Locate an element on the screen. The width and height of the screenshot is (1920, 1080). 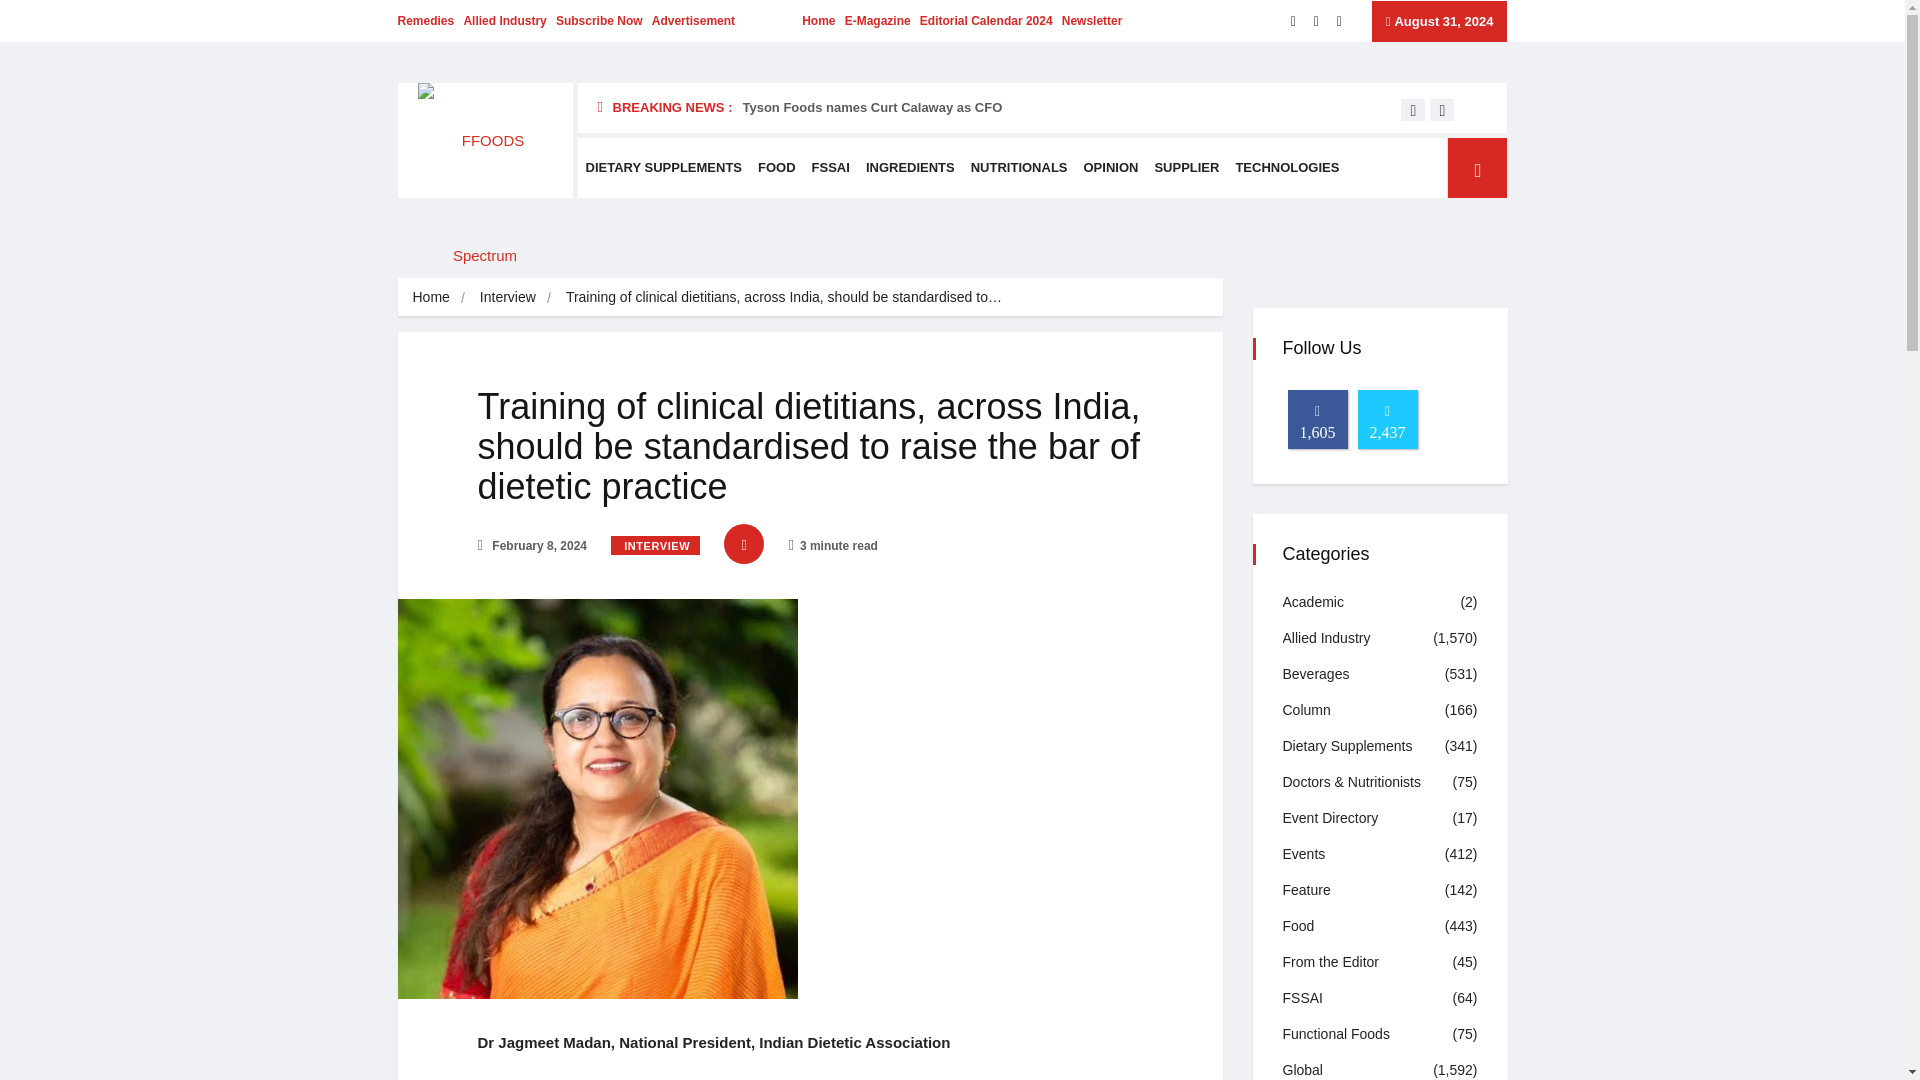
INTERVIEW is located at coordinates (655, 545).